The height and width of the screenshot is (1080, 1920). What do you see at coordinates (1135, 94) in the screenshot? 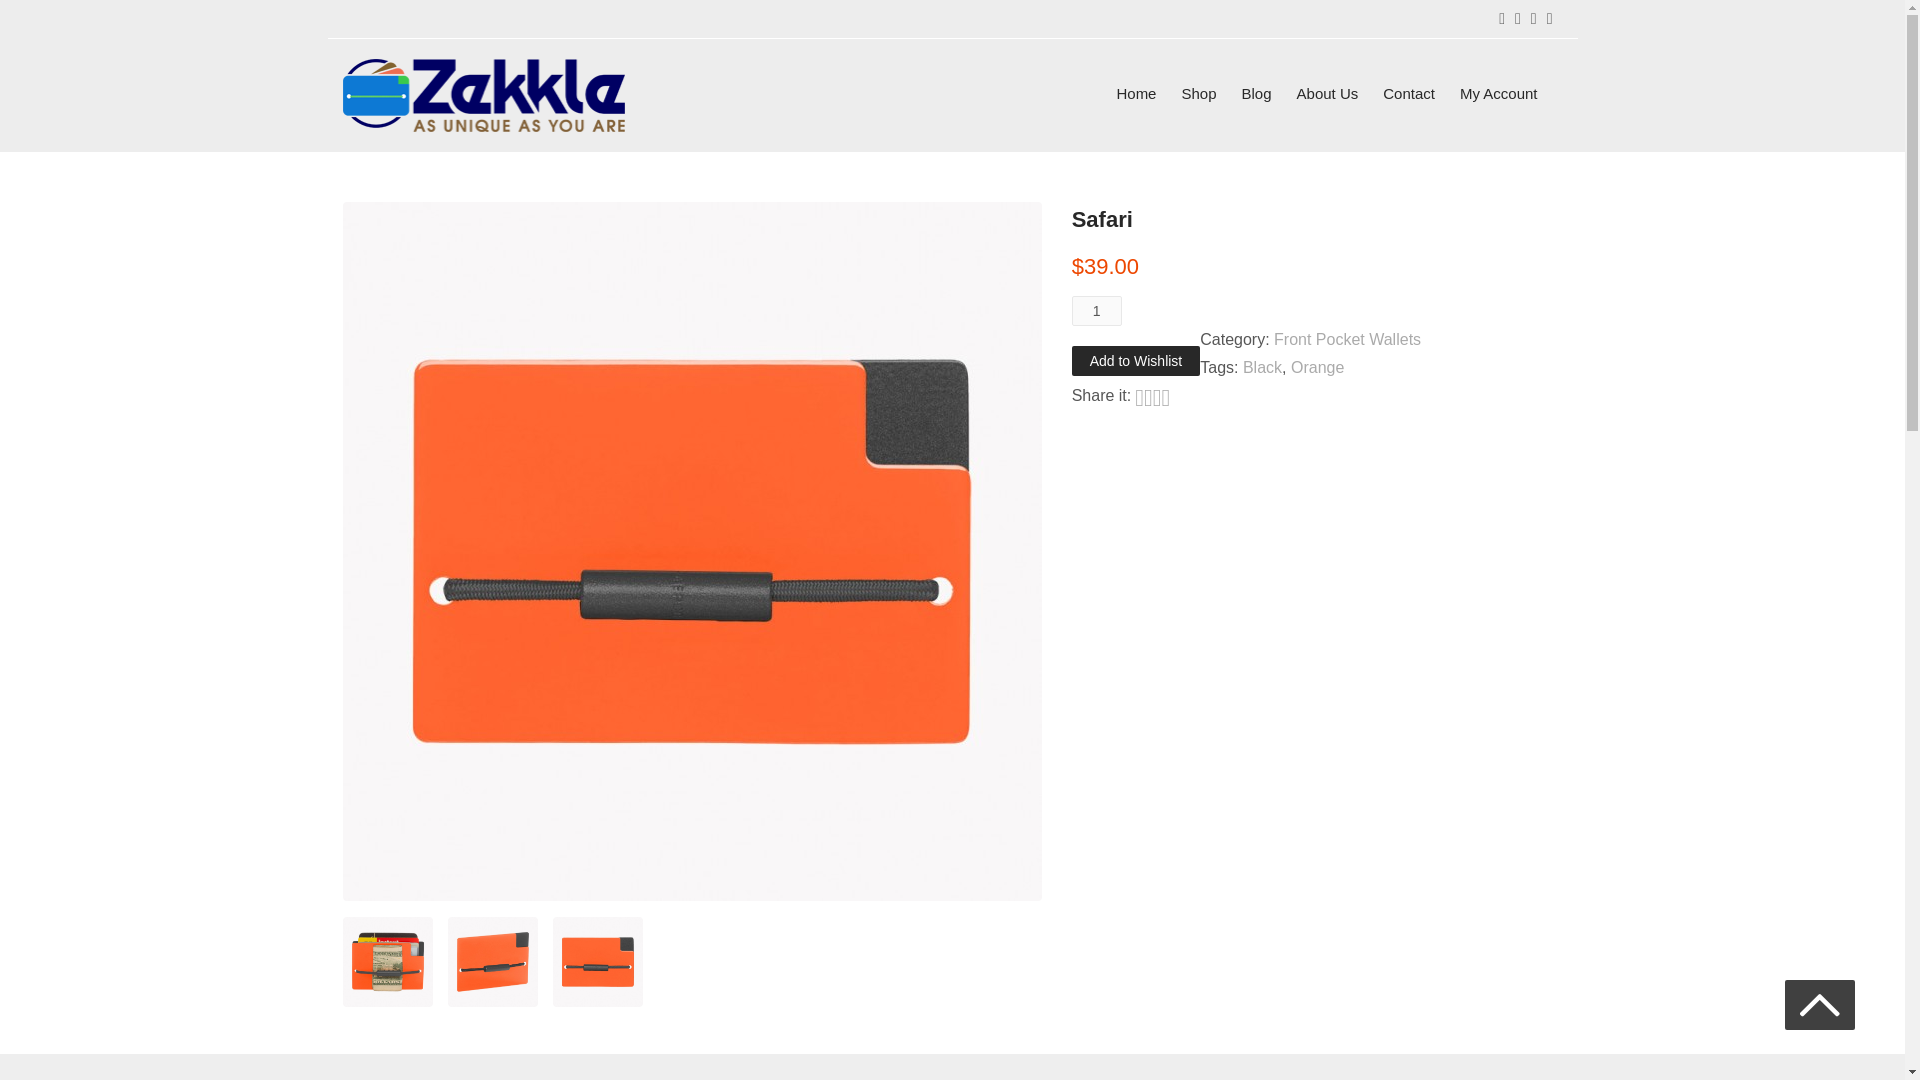
I see `Home` at bounding box center [1135, 94].